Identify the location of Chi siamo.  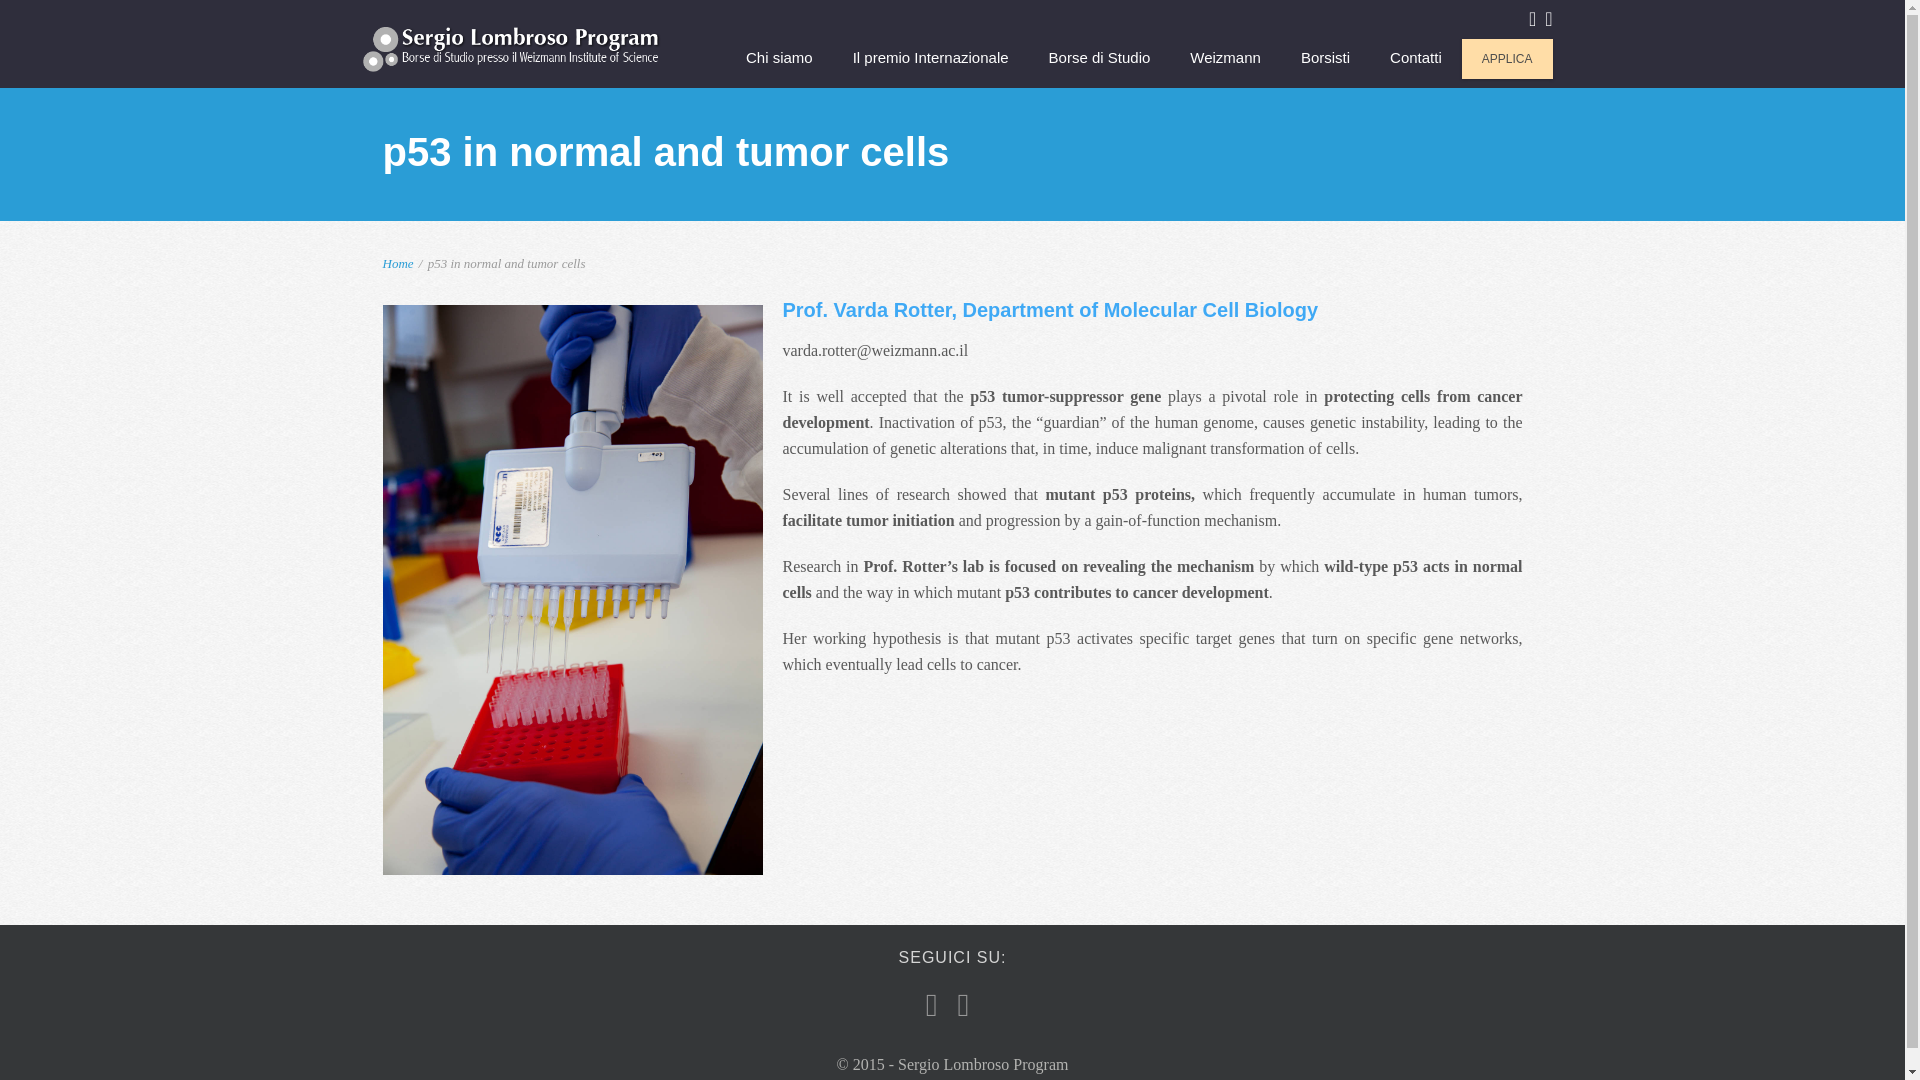
(779, 61).